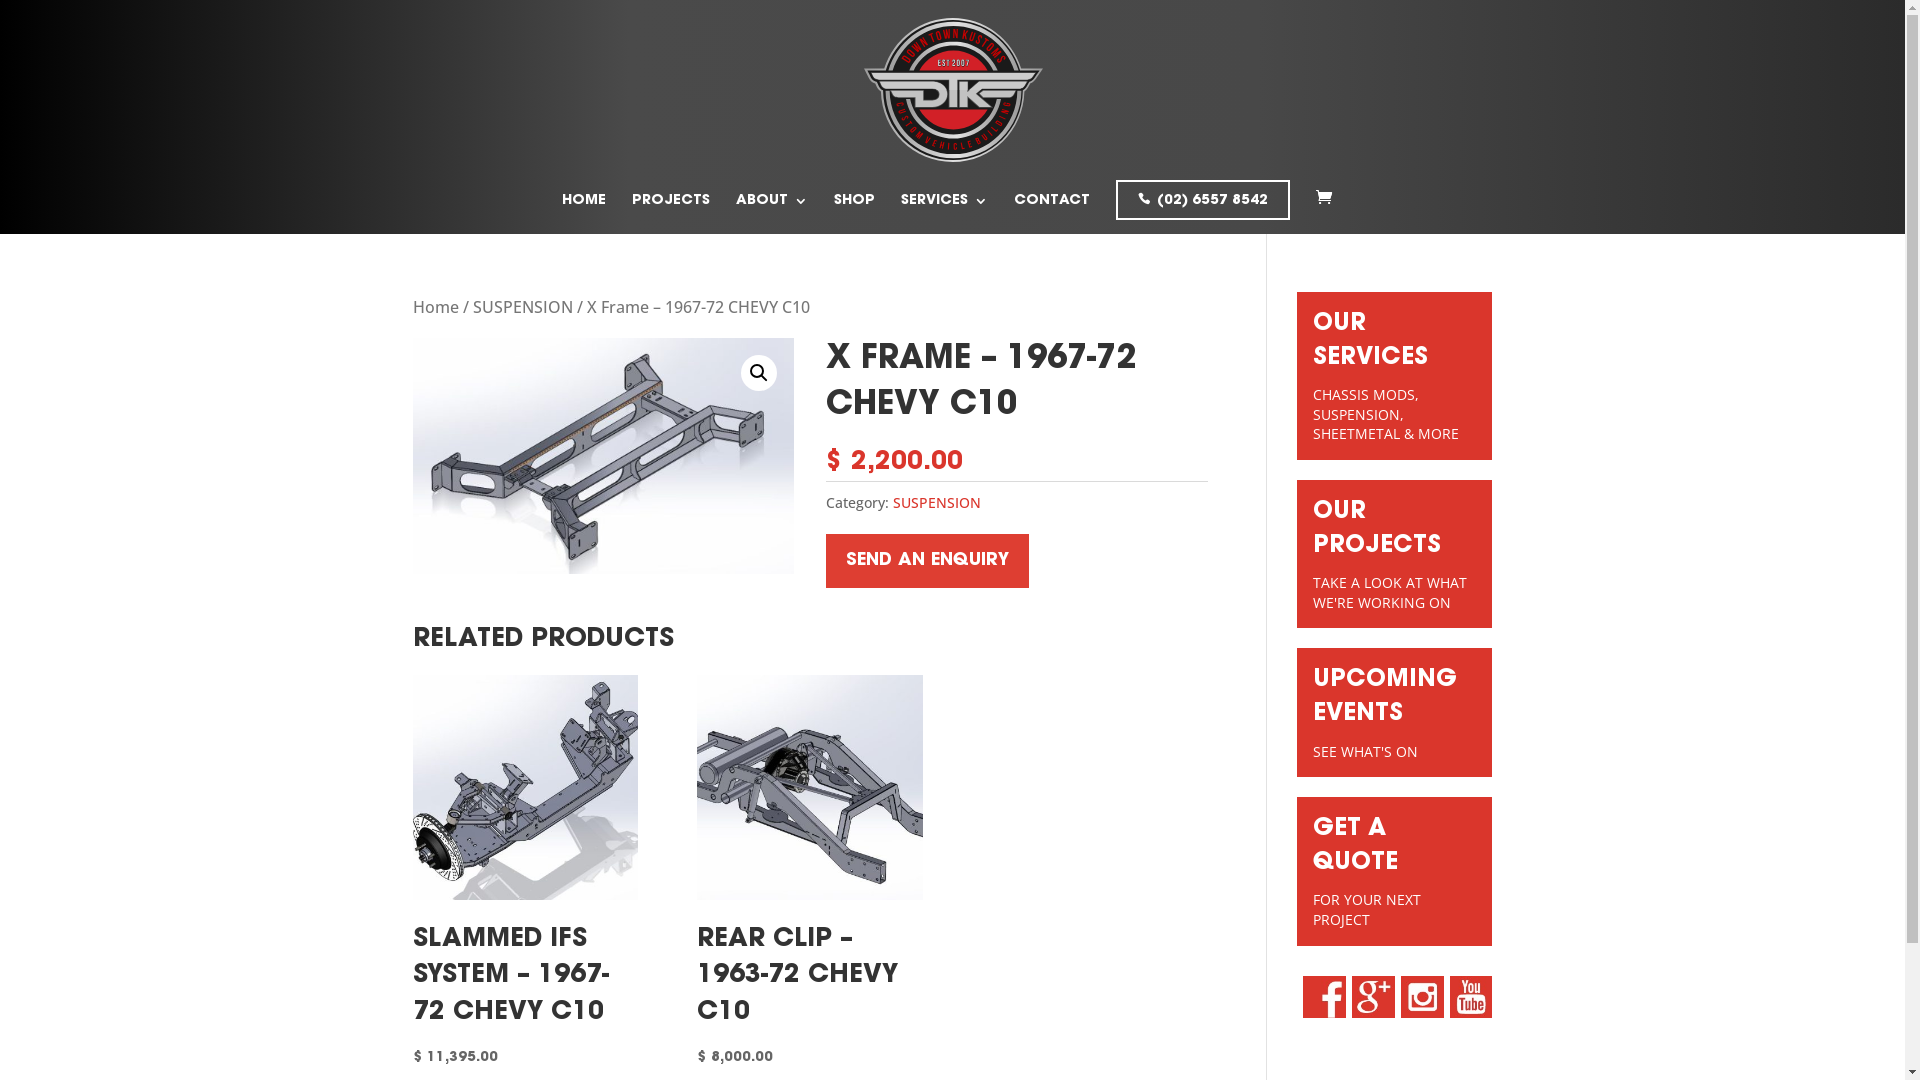 This screenshot has width=1920, height=1080. What do you see at coordinates (1203, 200) in the screenshot?
I see `(02) 6557 8542` at bounding box center [1203, 200].